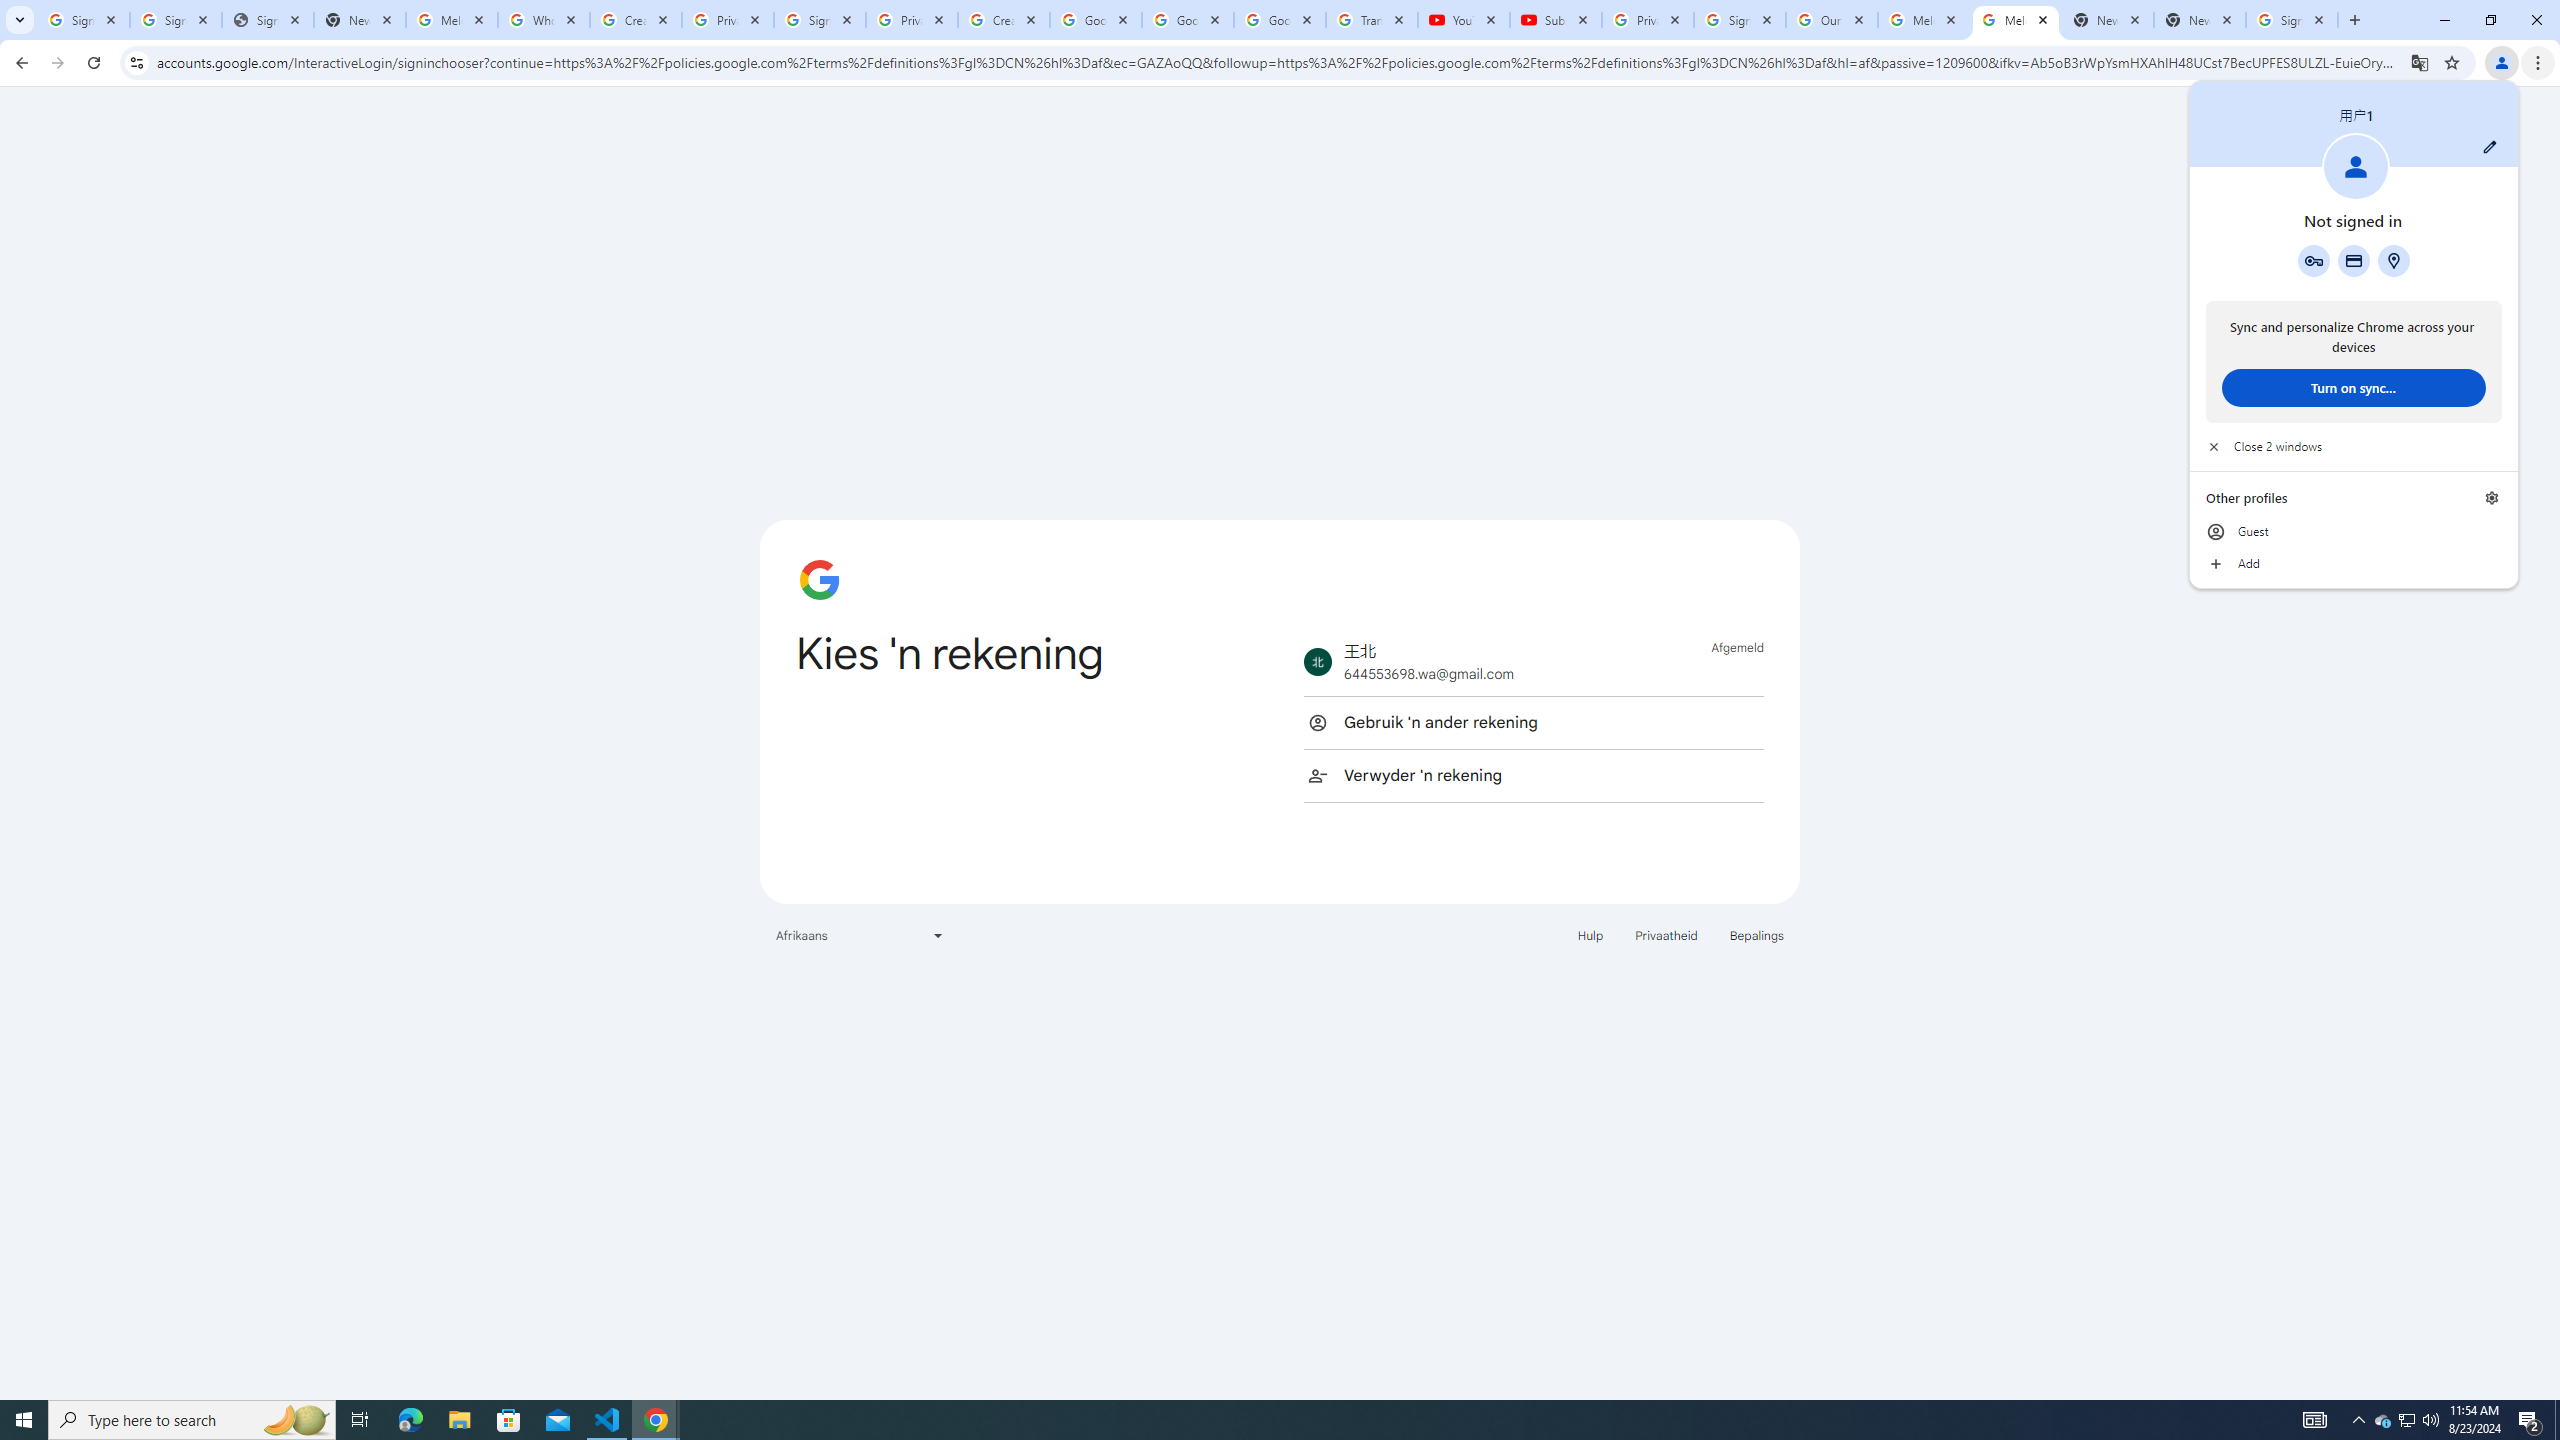 Image resolution: width=2560 pixels, height=1440 pixels. What do you see at coordinates (410, 1420) in the screenshot?
I see `Gebruik 'n ander rekening` at bounding box center [410, 1420].